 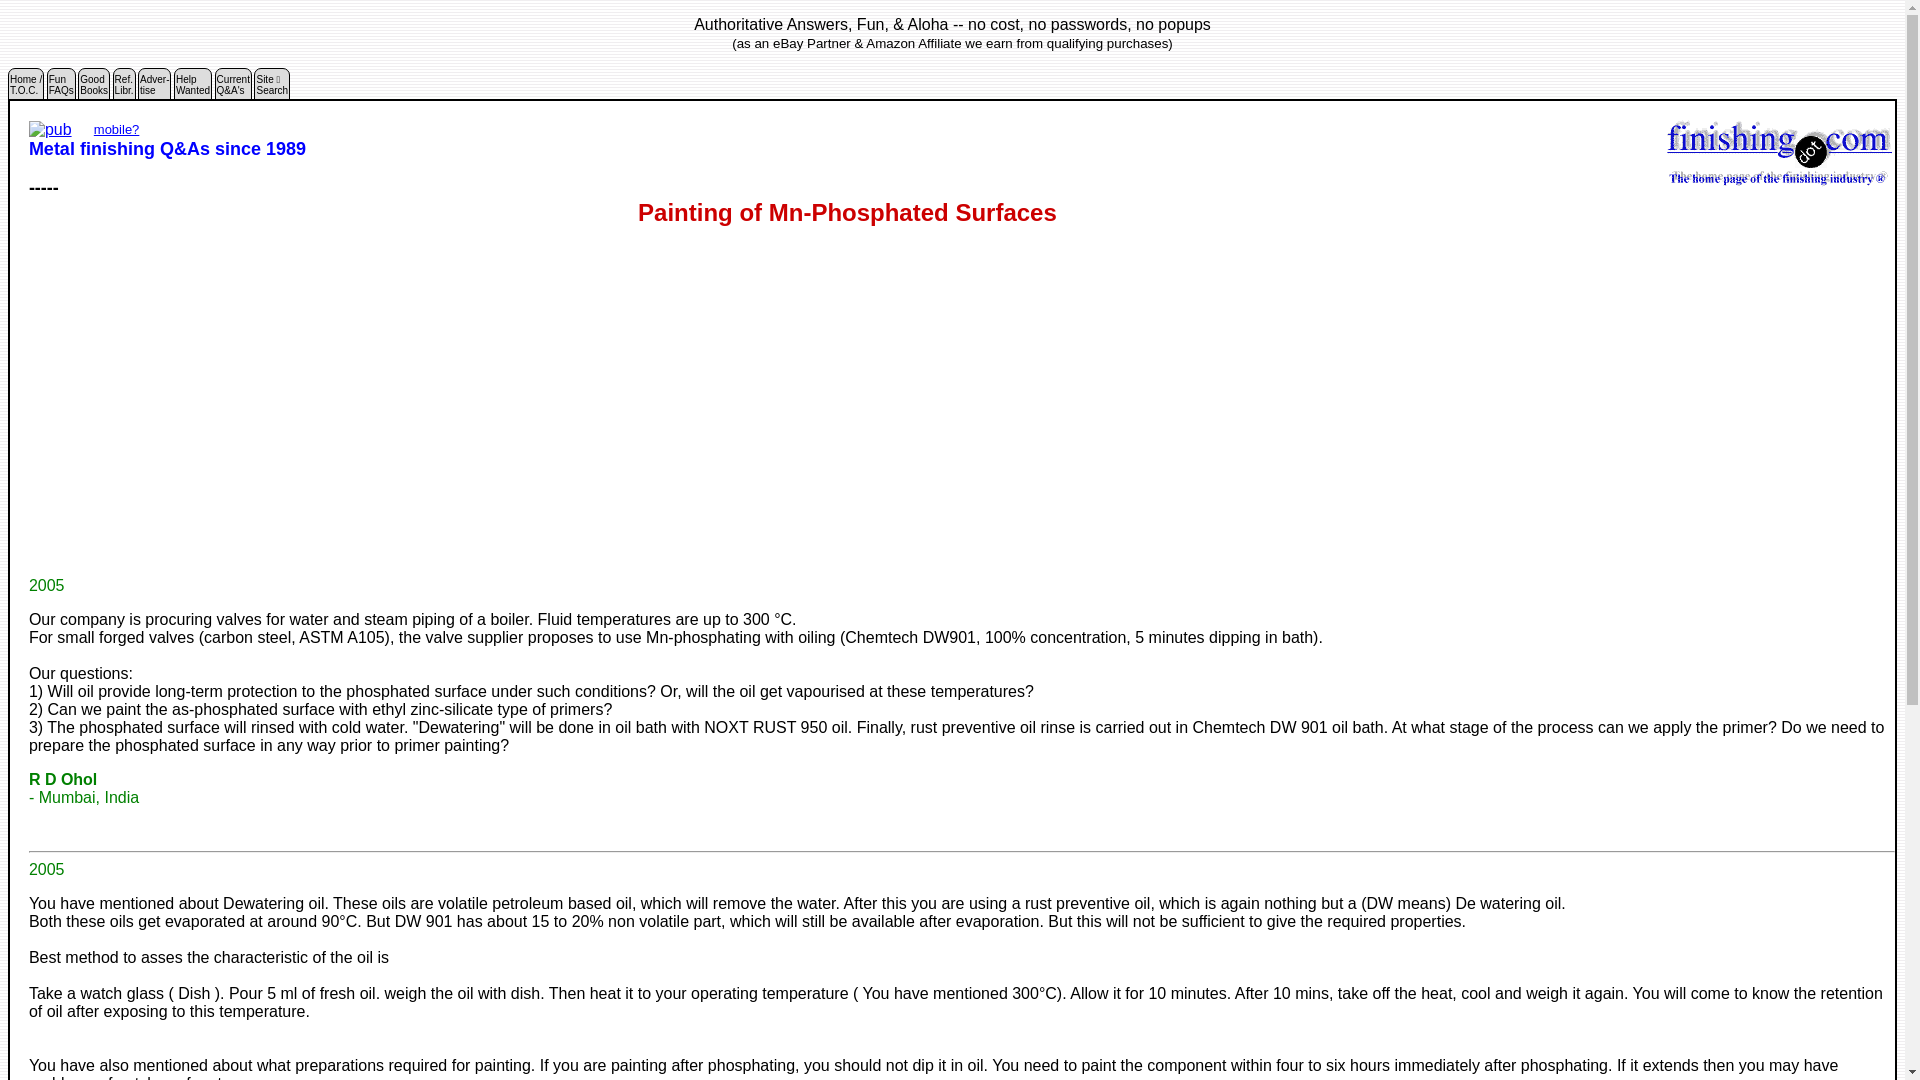 What do you see at coordinates (61, 88) in the screenshot?
I see `mobile?` at bounding box center [61, 88].